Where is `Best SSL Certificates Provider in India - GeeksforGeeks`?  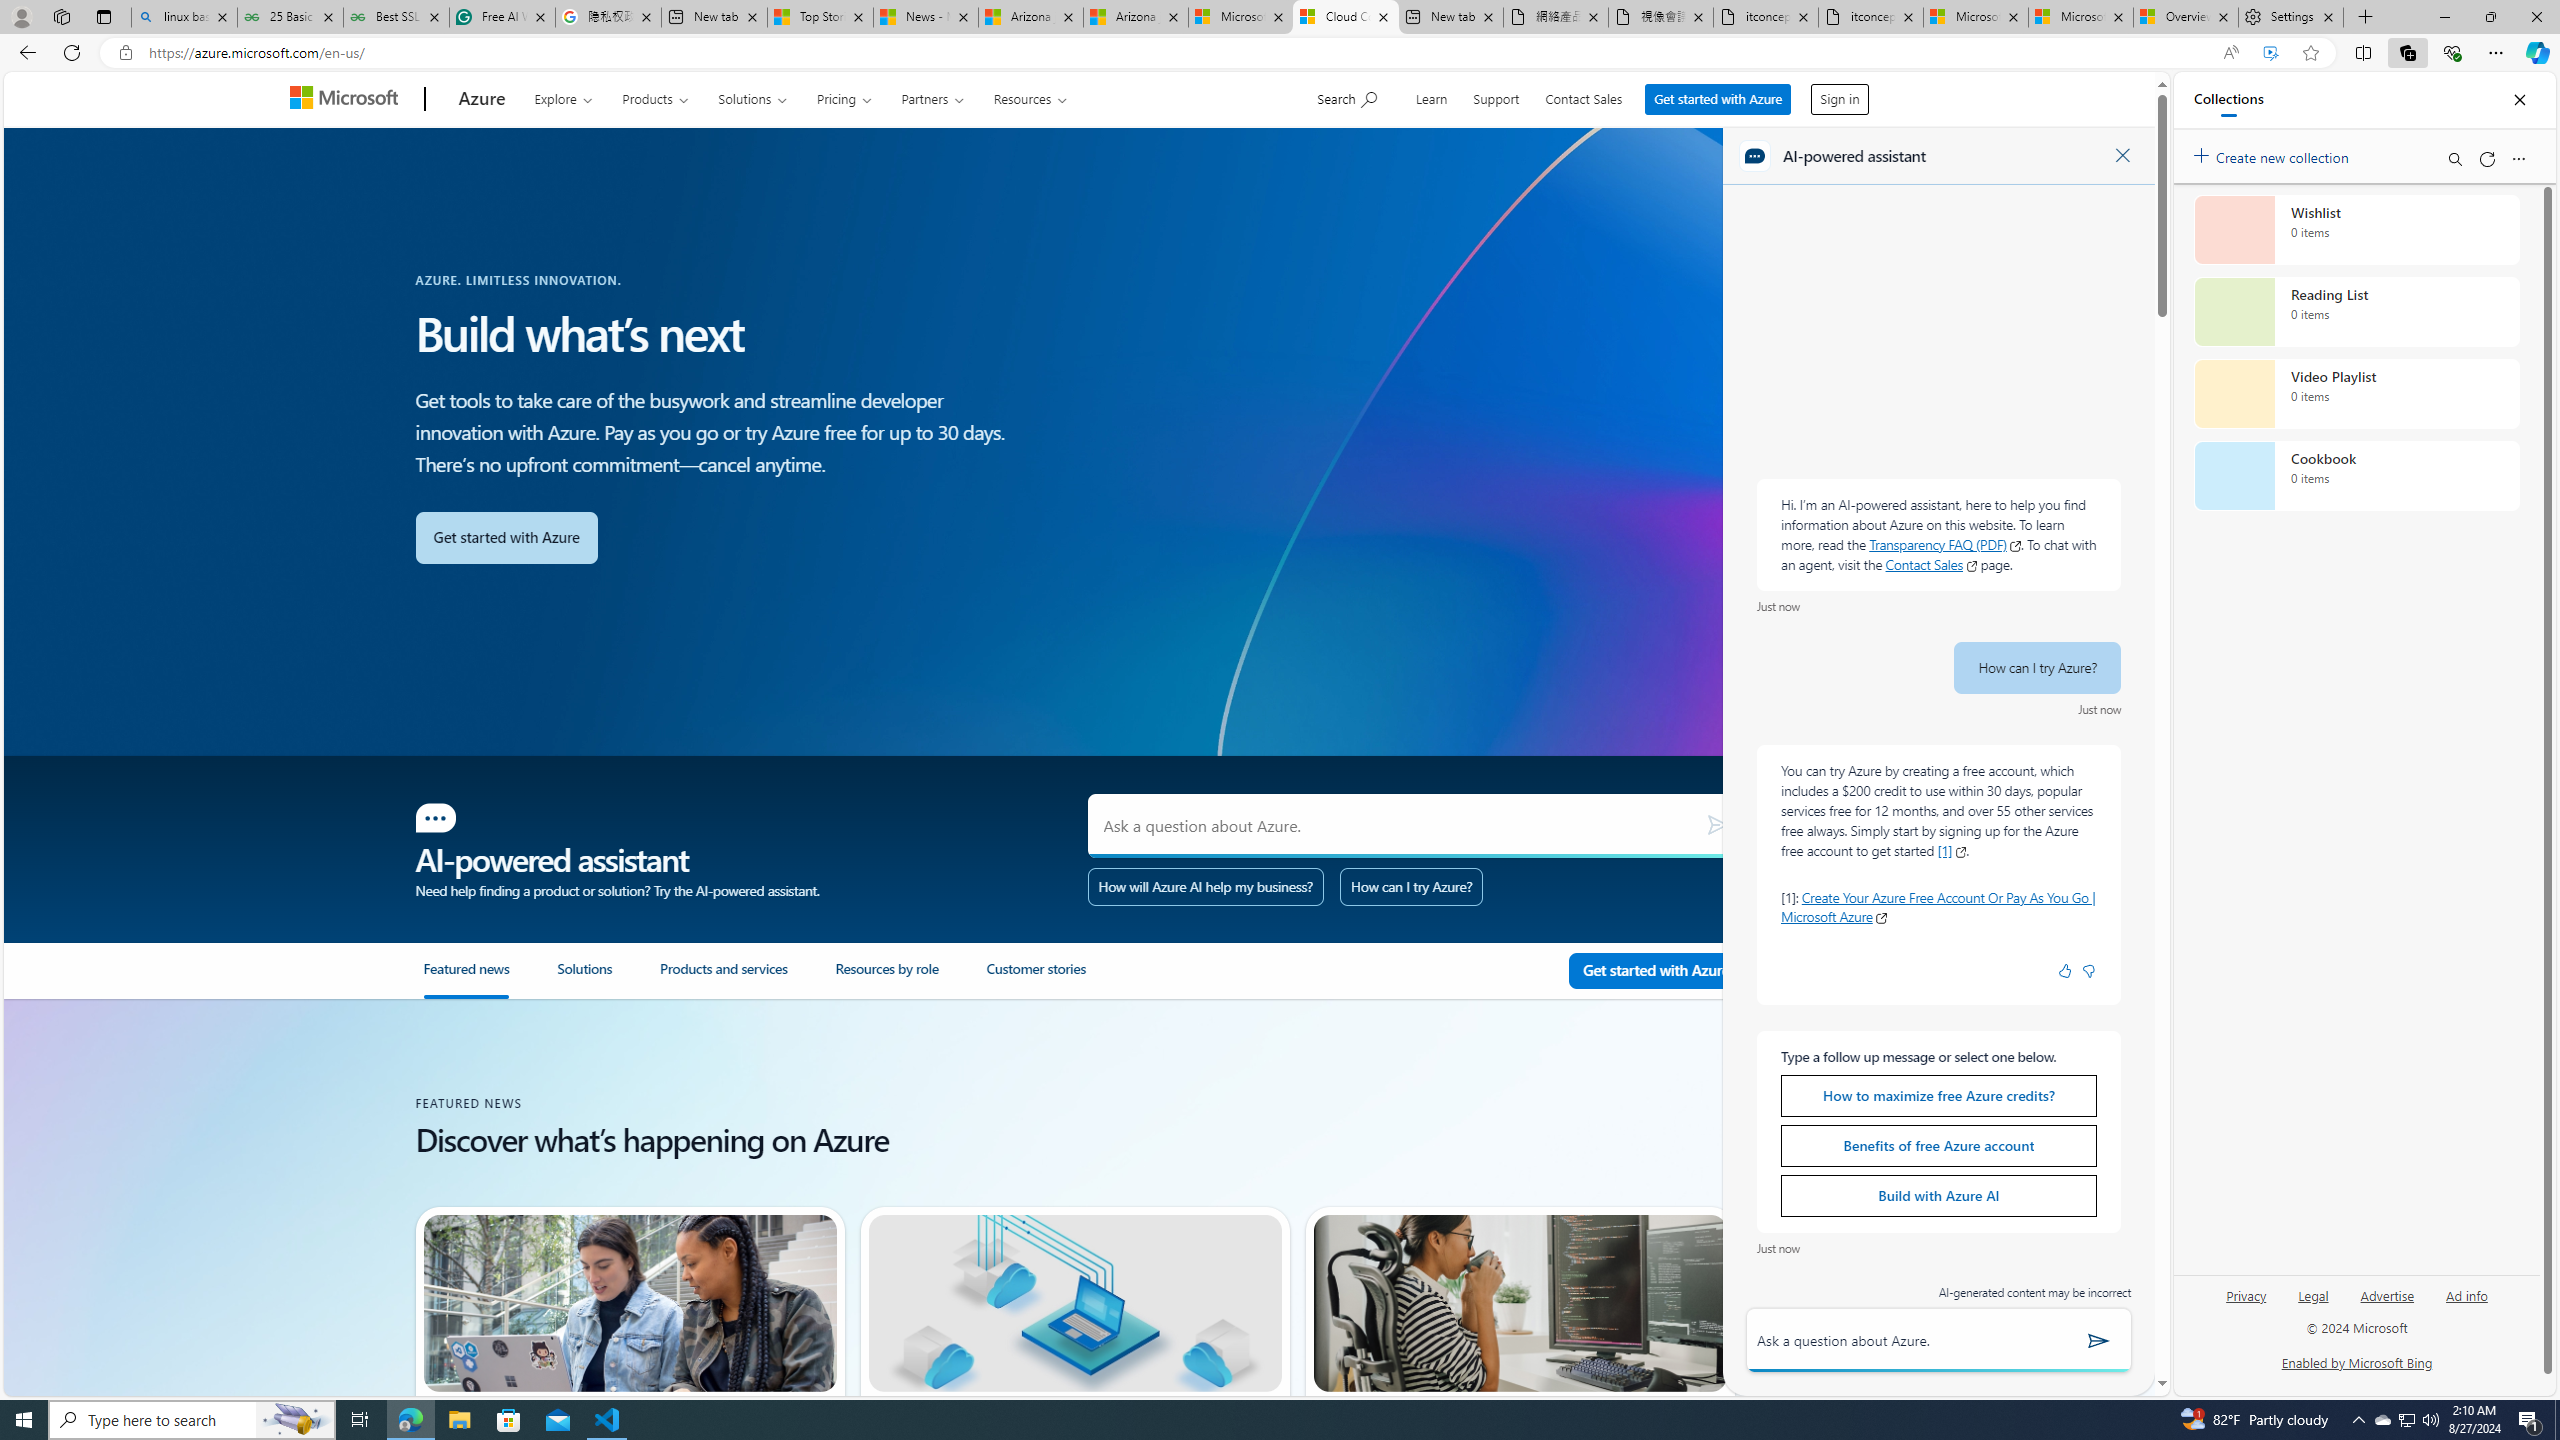 Best SSL Certificates Provider in India - GeeksforGeeks is located at coordinates (396, 17).